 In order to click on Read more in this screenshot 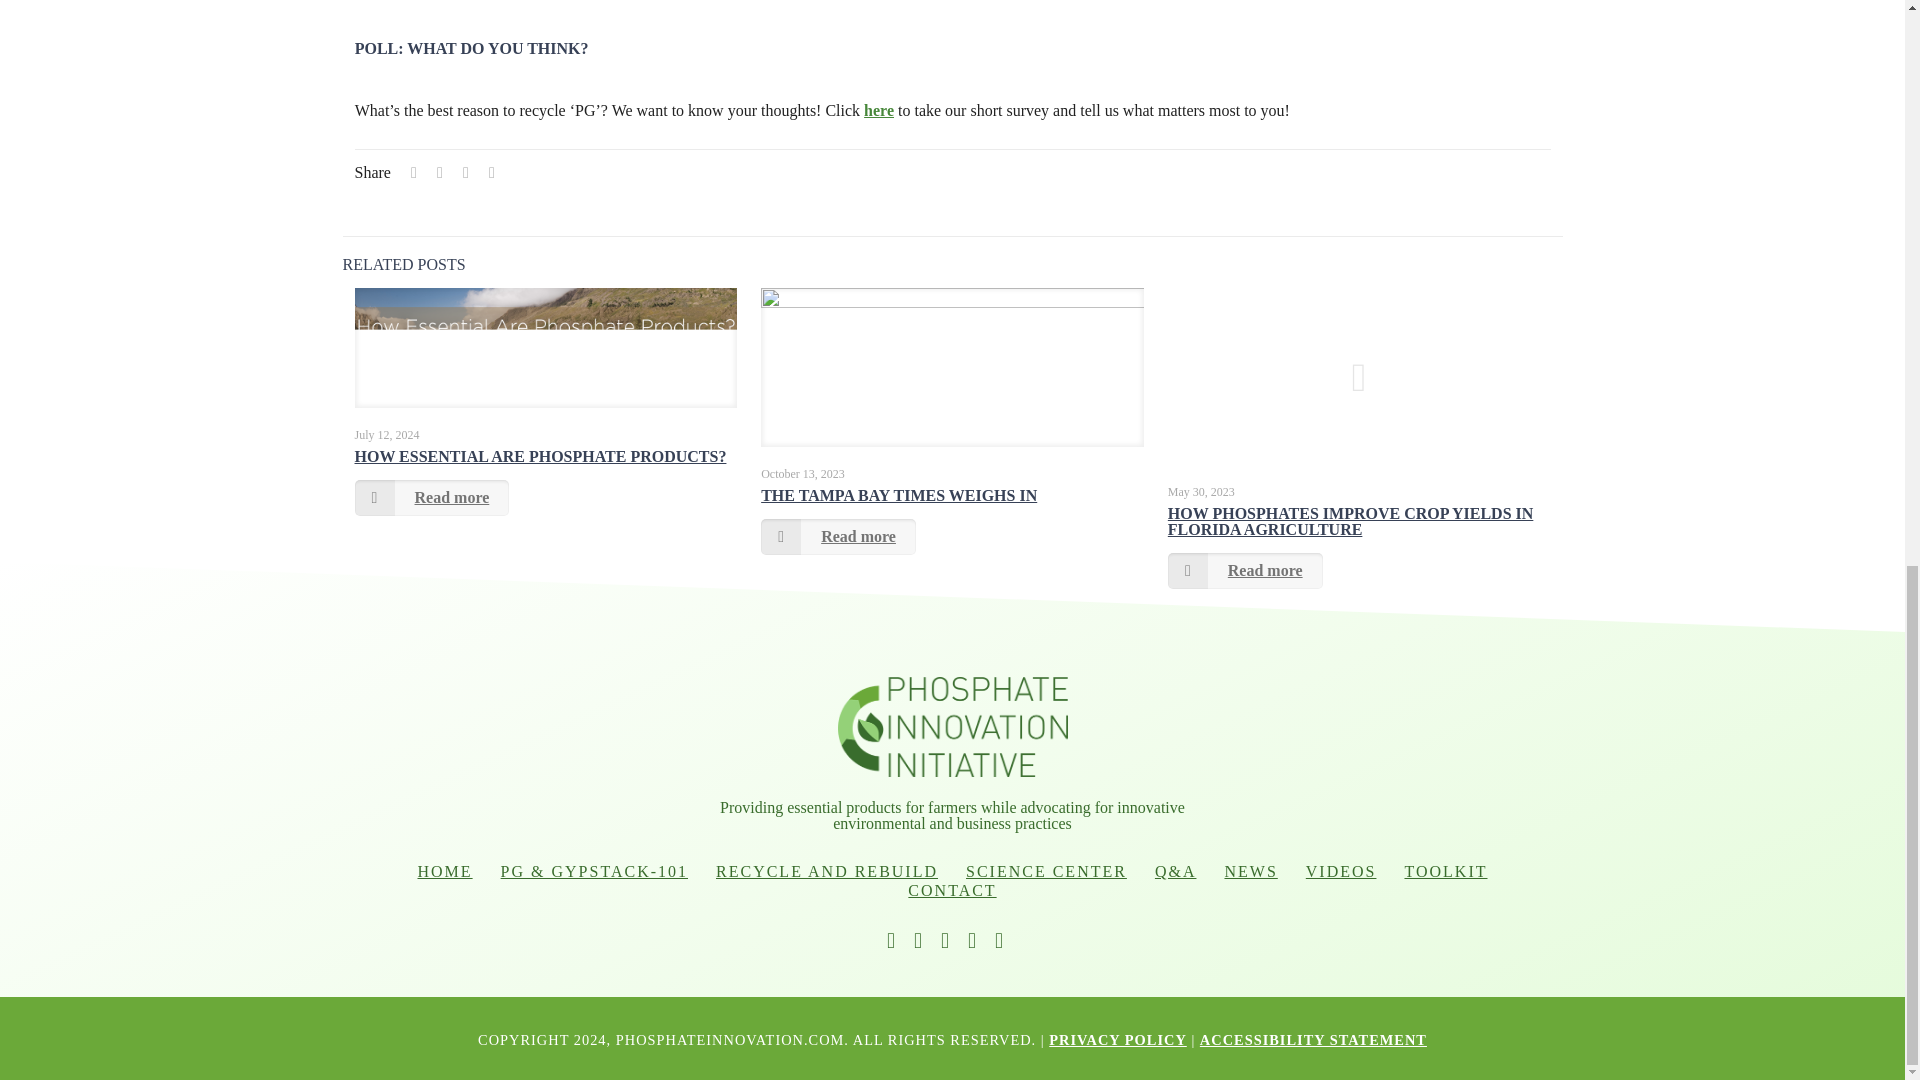, I will do `click(838, 537)`.